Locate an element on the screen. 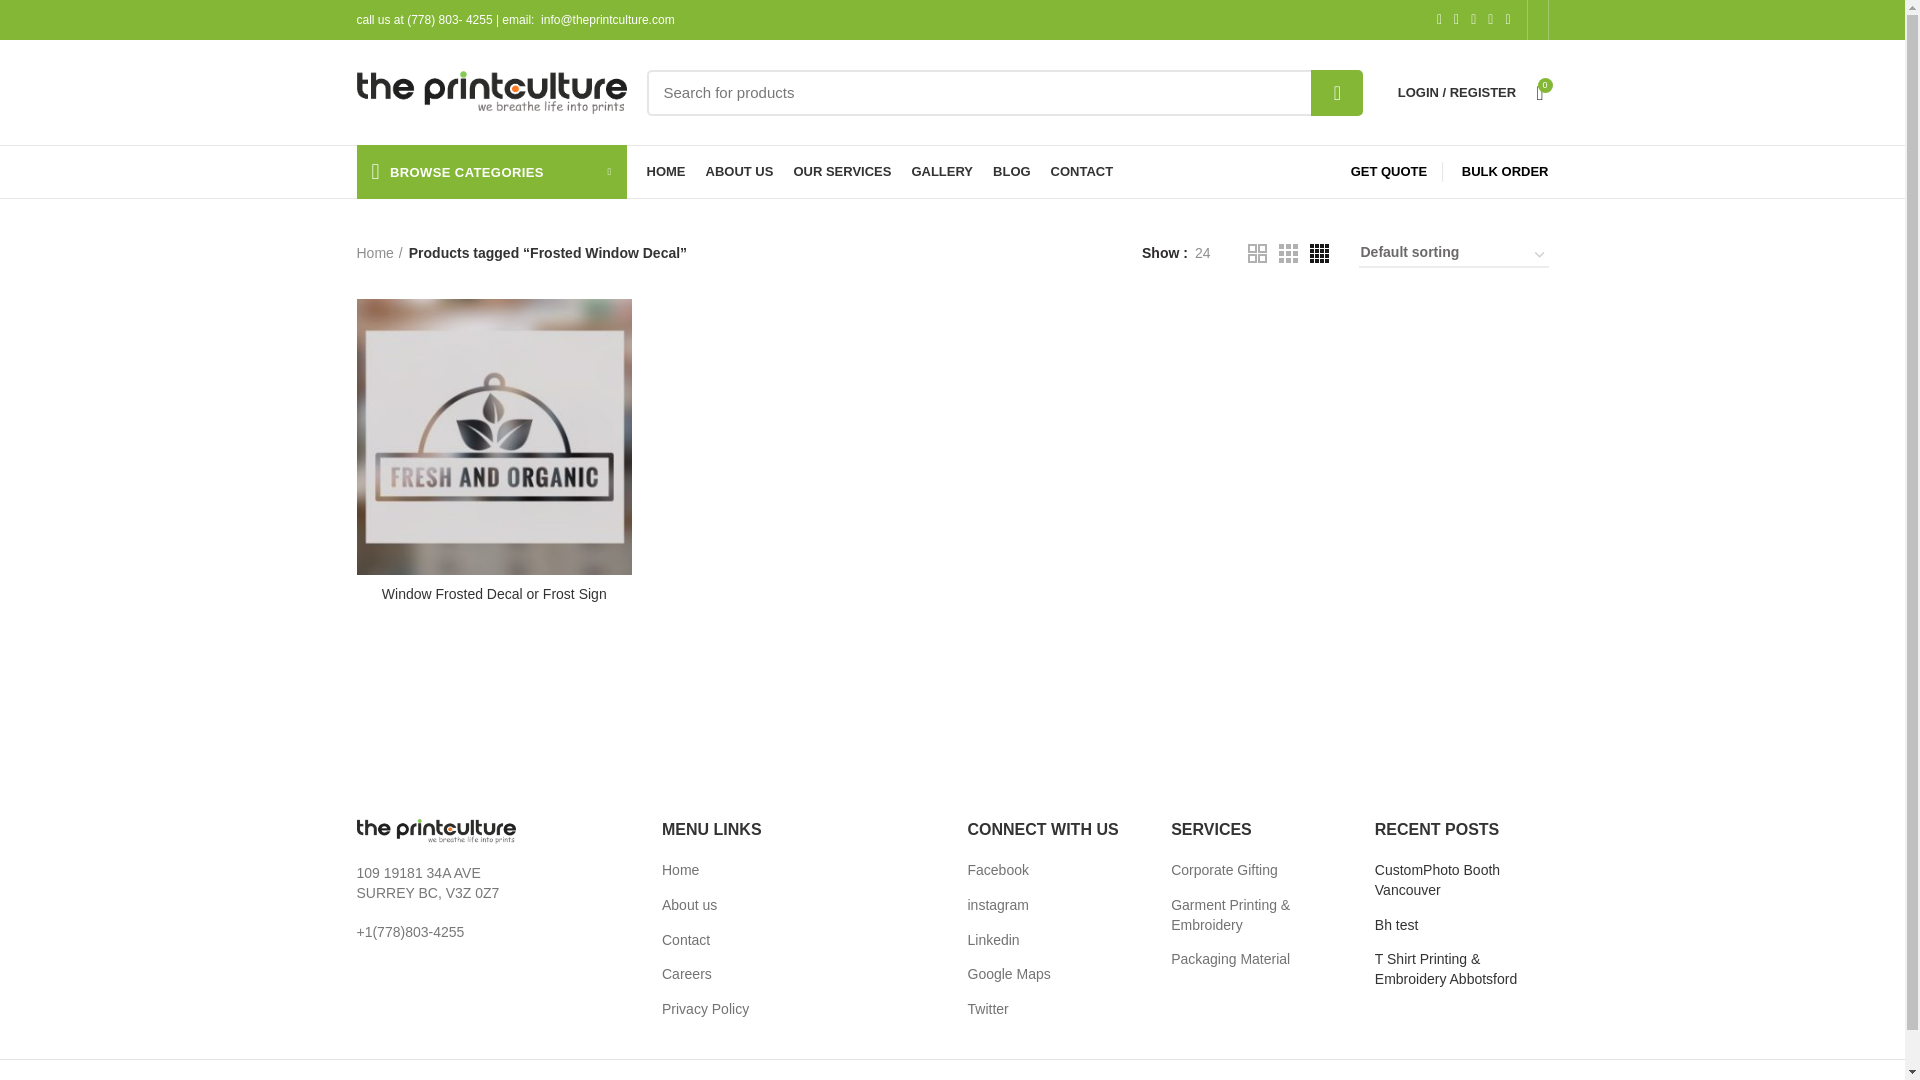 Image resolution: width=1920 pixels, height=1080 pixels. Search for products is located at coordinates (1003, 92).